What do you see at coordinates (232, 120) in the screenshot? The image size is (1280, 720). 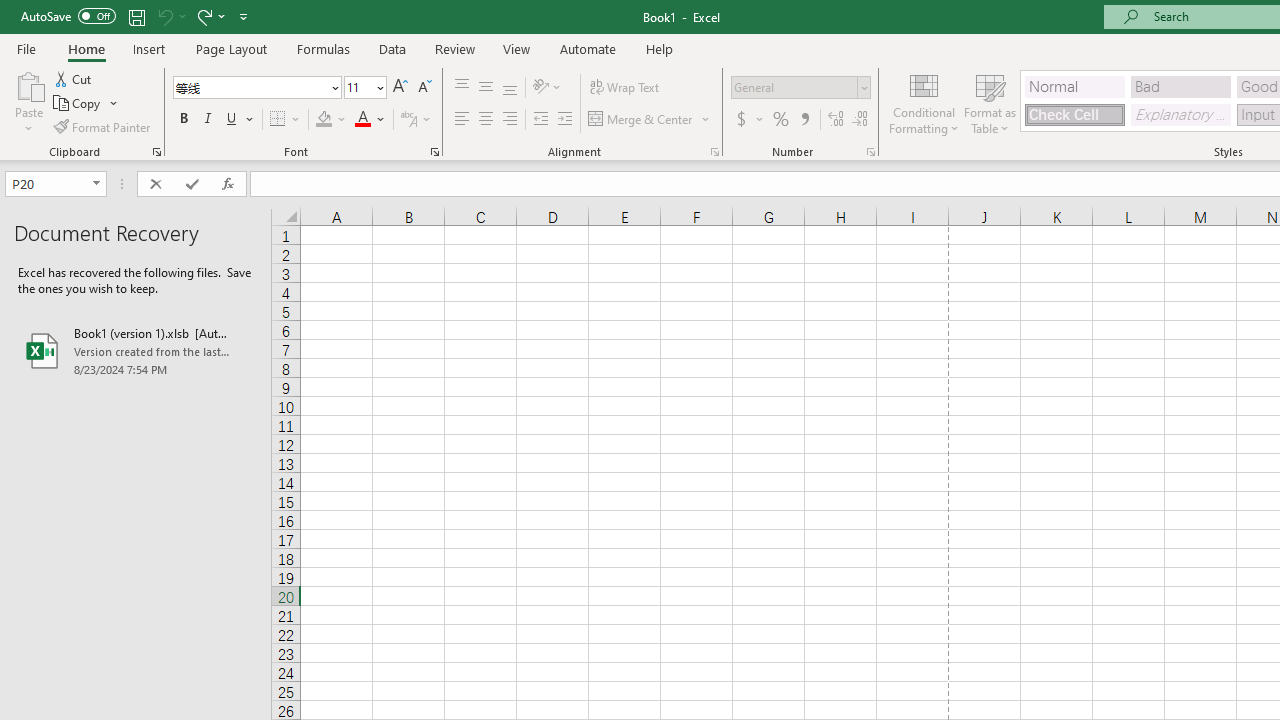 I see `Underline` at bounding box center [232, 120].